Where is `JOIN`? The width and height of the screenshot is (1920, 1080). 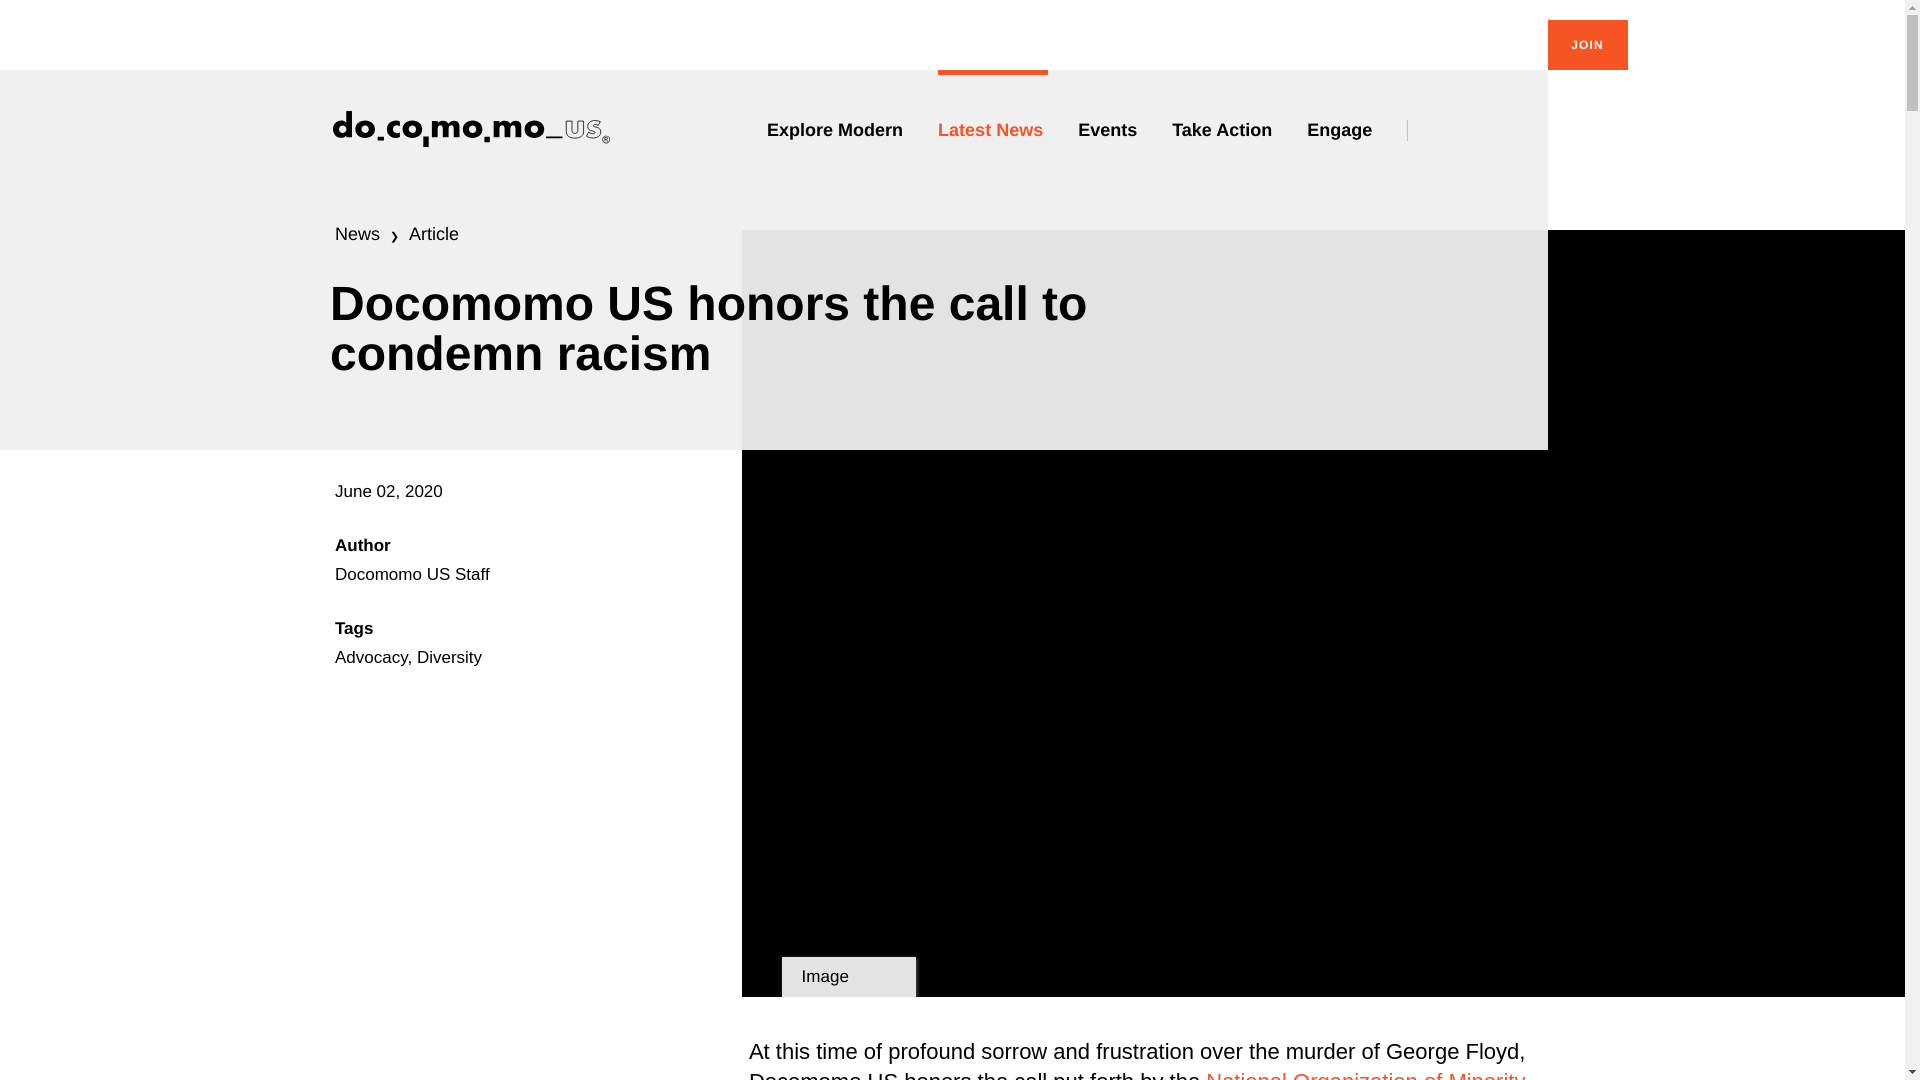
JOIN is located at coordinates (1588, 45).